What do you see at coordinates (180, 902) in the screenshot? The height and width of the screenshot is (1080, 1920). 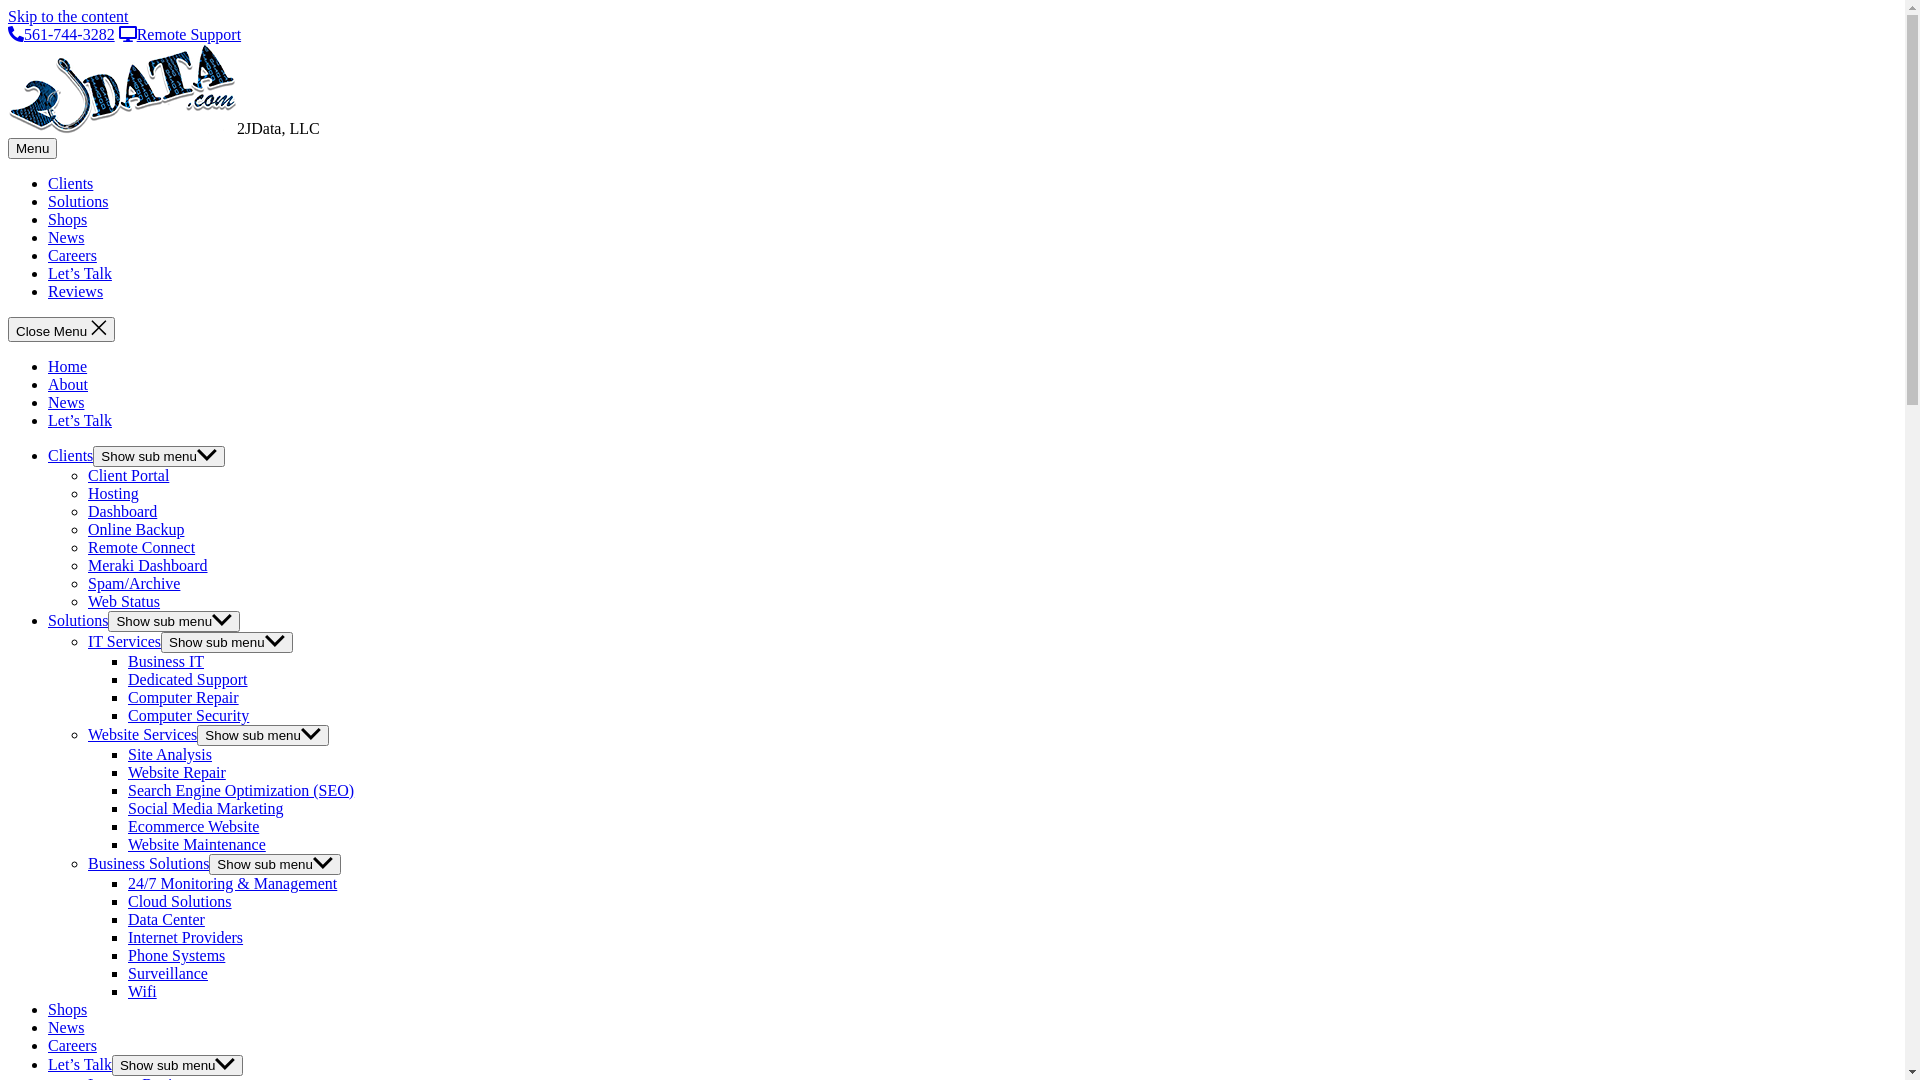 I see `Cloud Solutions` at bounding box center [180, 902].